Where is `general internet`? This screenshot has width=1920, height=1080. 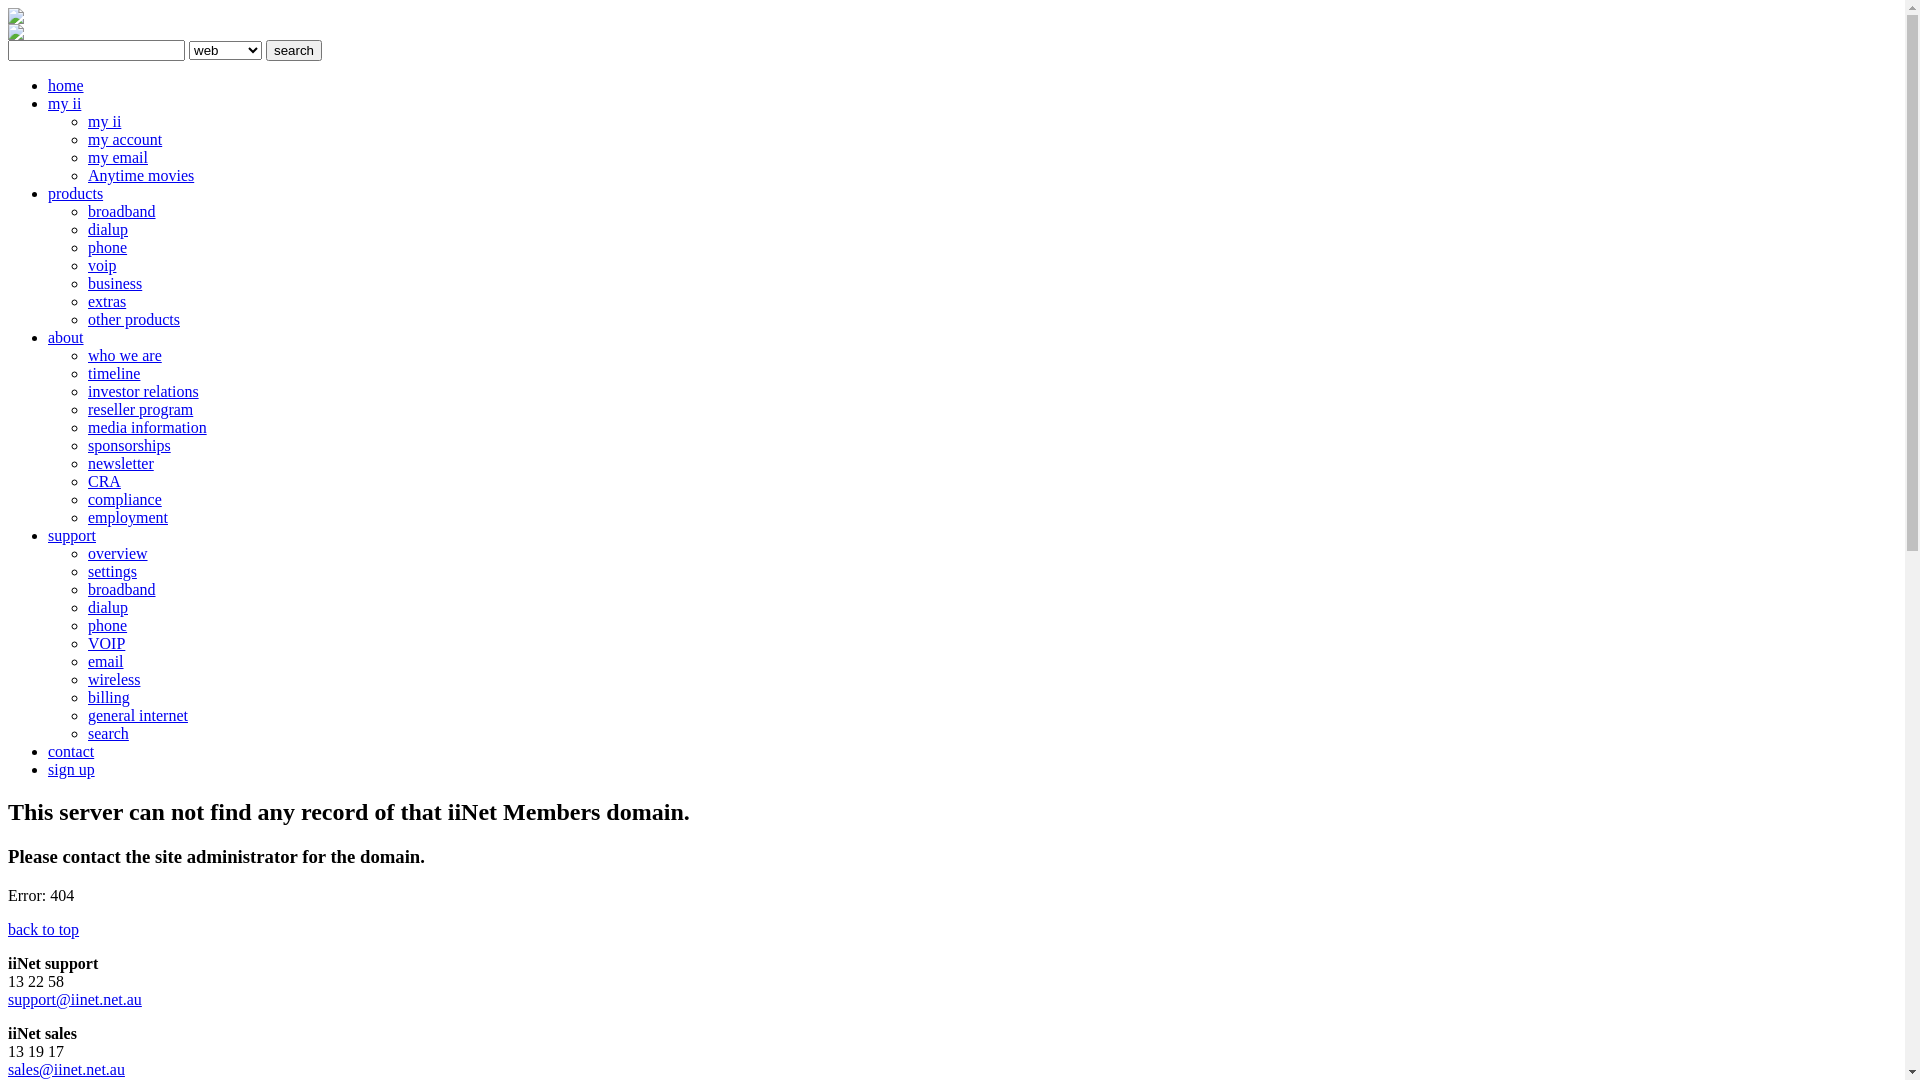 general internet is located at coordinates (138, 716).